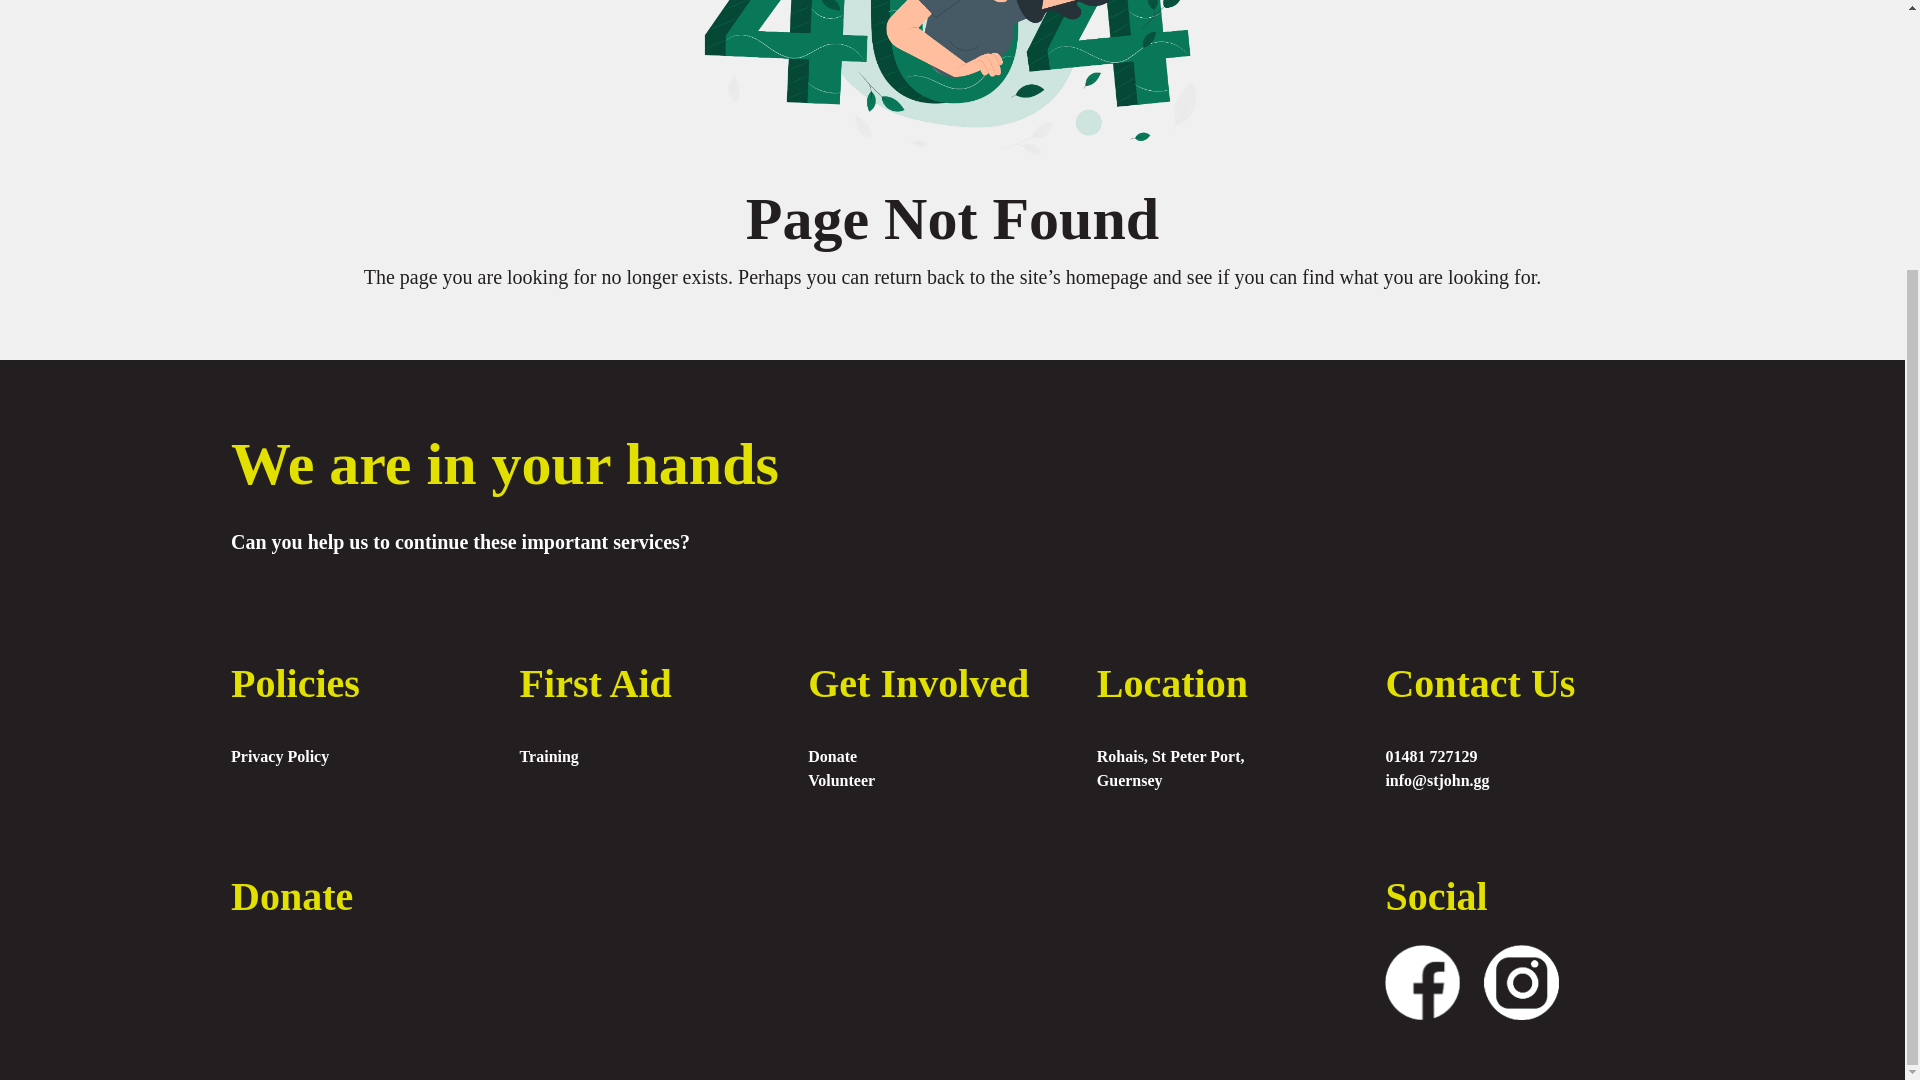 This screenshot has width=1920, height=1080. Describe the element at coordinates (1529, 756) in the screenshot. I see `01481 727129` at that location.